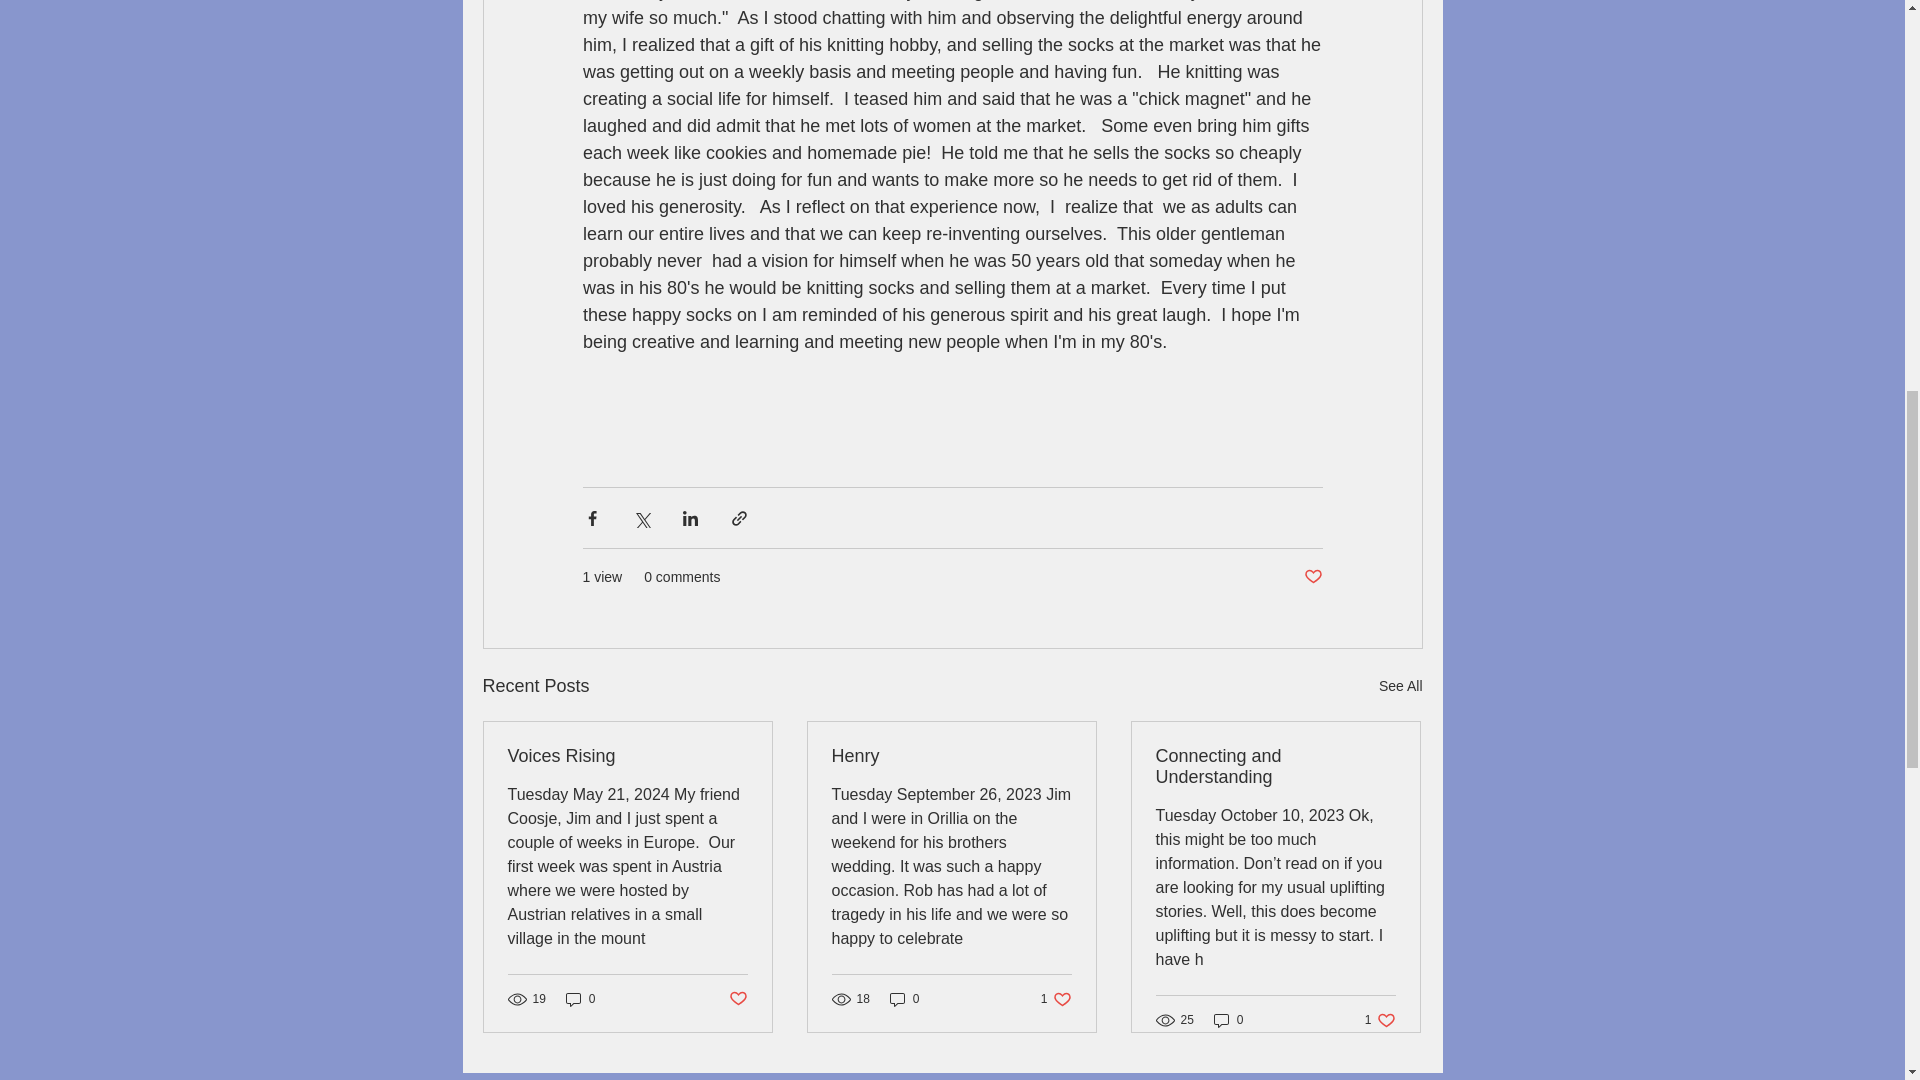 This screenshot has width=1920, height=1080. What do you see at coordinates (1228, 1019) in the screenshot?
I see `Voices Rising` at bounding box center [1228, 1019].